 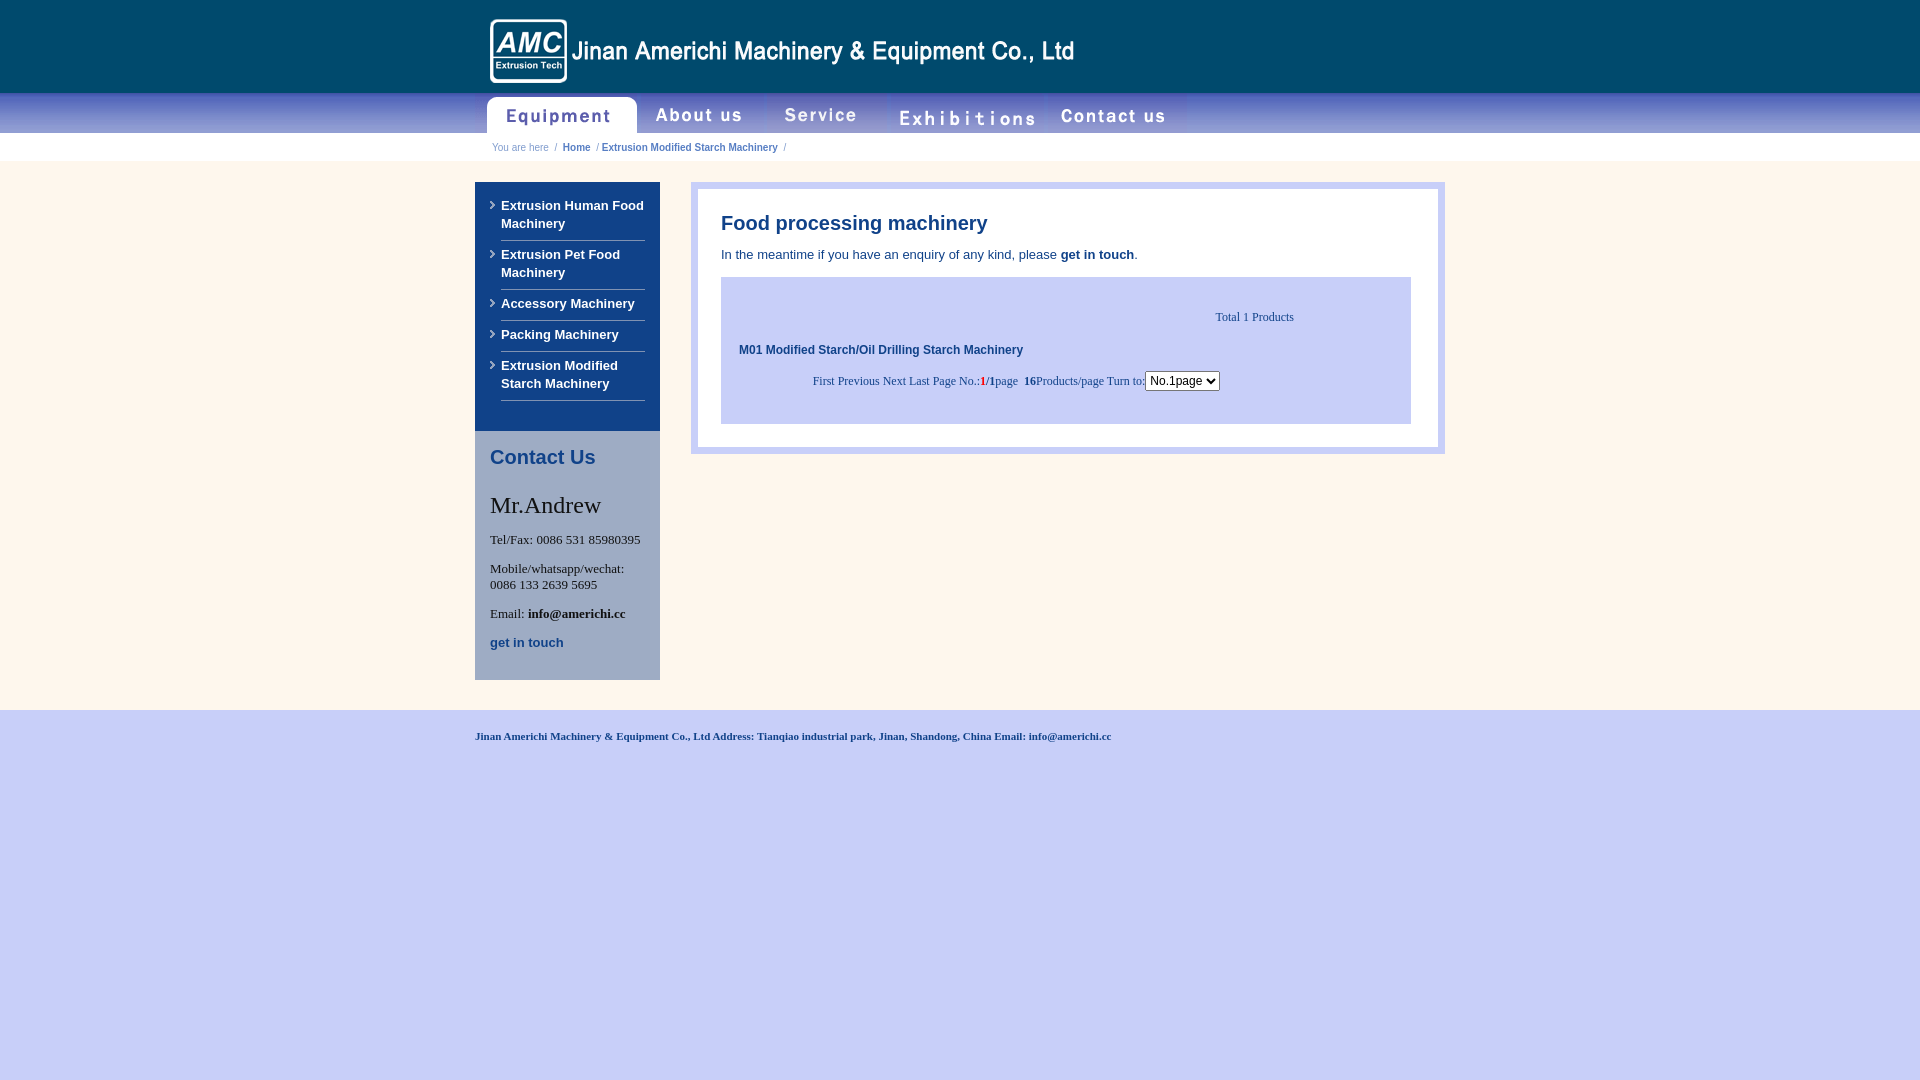 I want to click on get in touch, so click(x=1098, y=254).